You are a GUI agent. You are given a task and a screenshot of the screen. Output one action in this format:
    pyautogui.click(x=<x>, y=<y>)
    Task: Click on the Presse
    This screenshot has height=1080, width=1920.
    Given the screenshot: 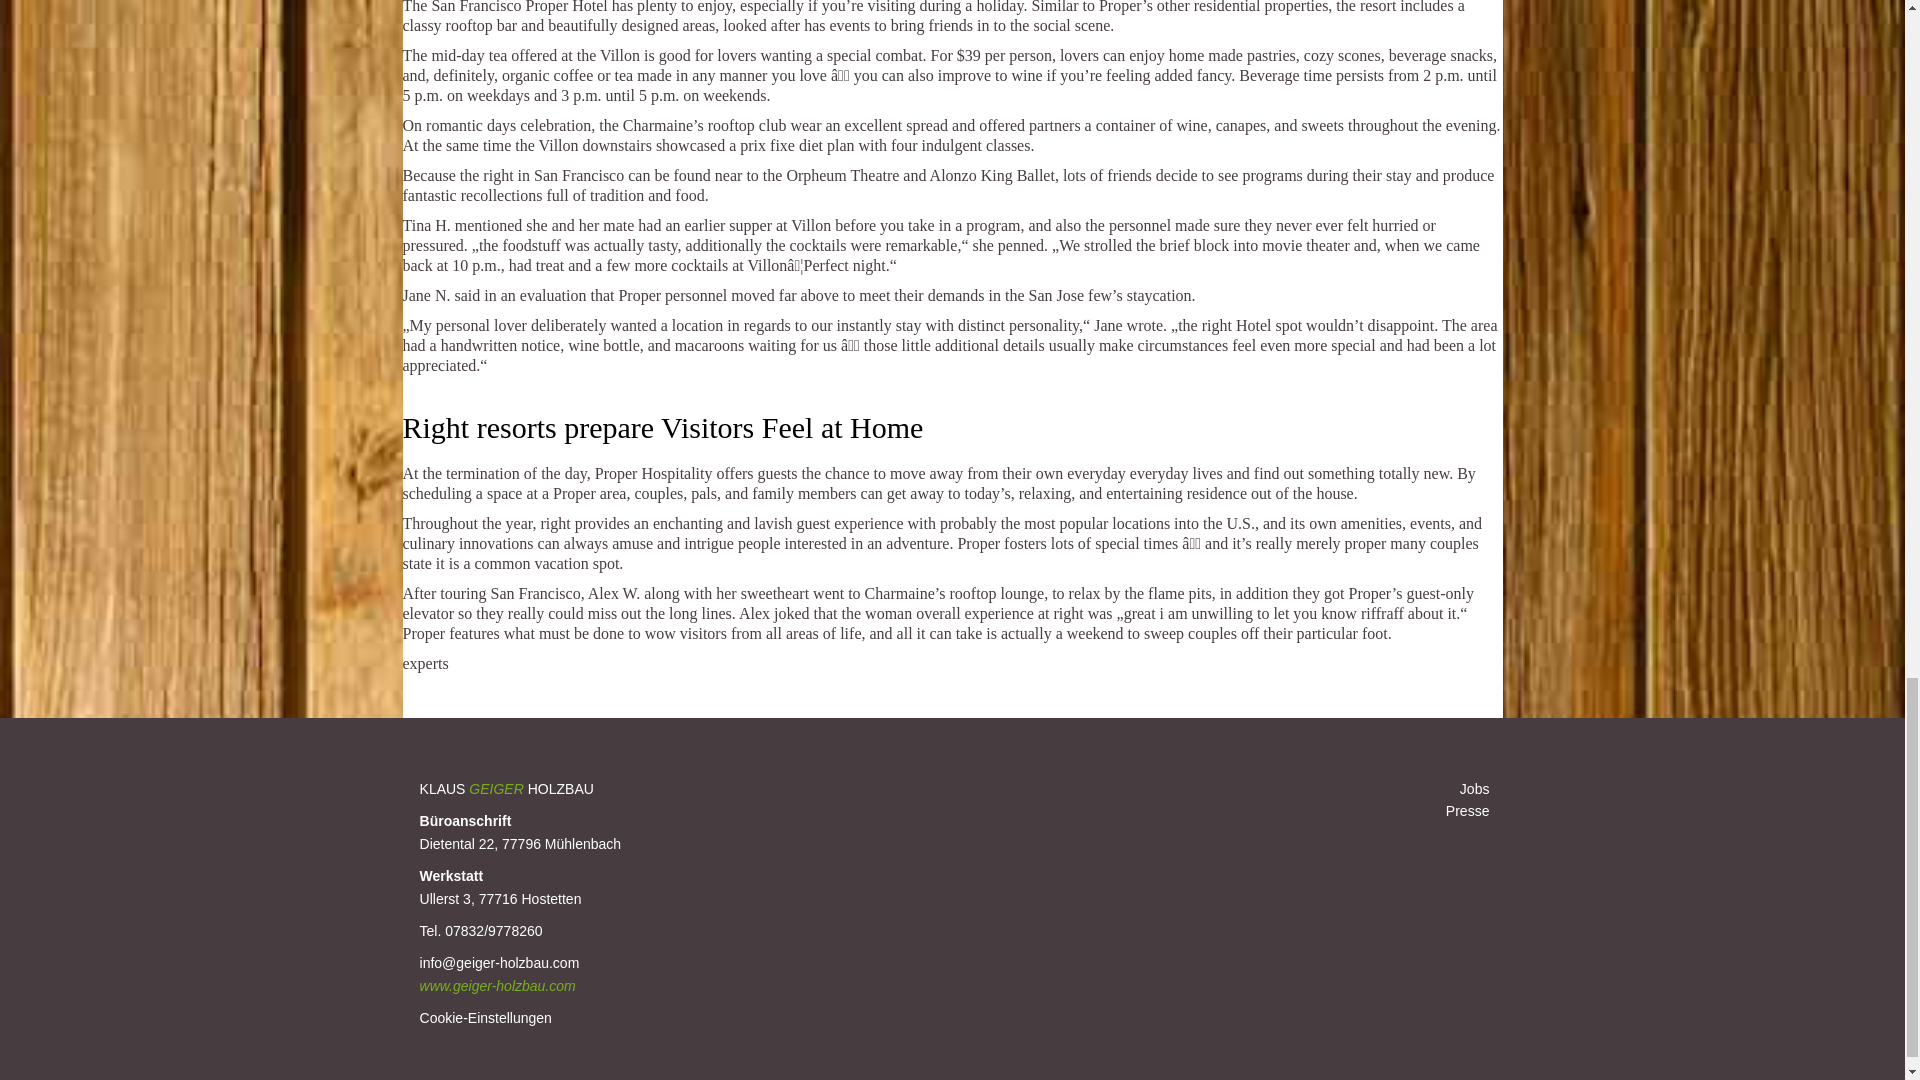 What is the action you would take?
    pyautogui.click(x=1467, y=810)
    